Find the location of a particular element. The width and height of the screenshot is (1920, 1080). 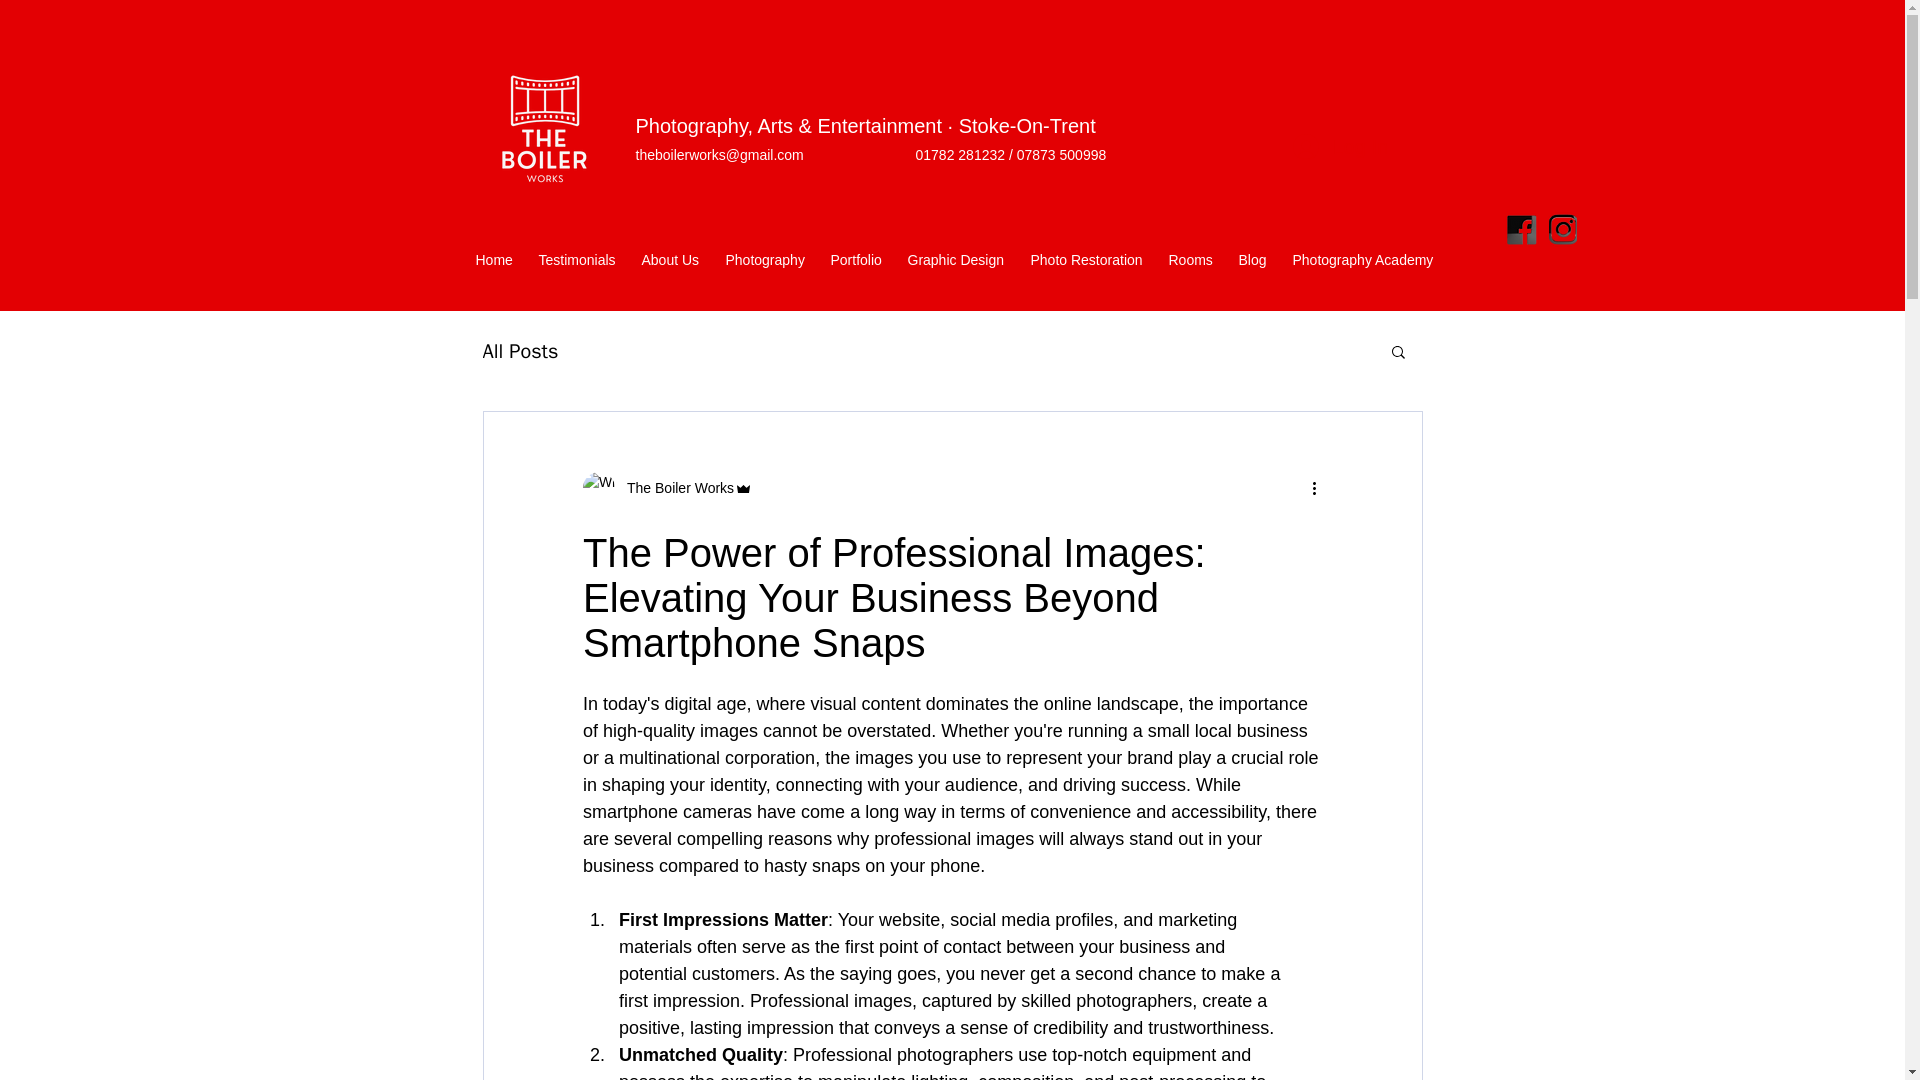

Photography is located at coordinates (764, 252).